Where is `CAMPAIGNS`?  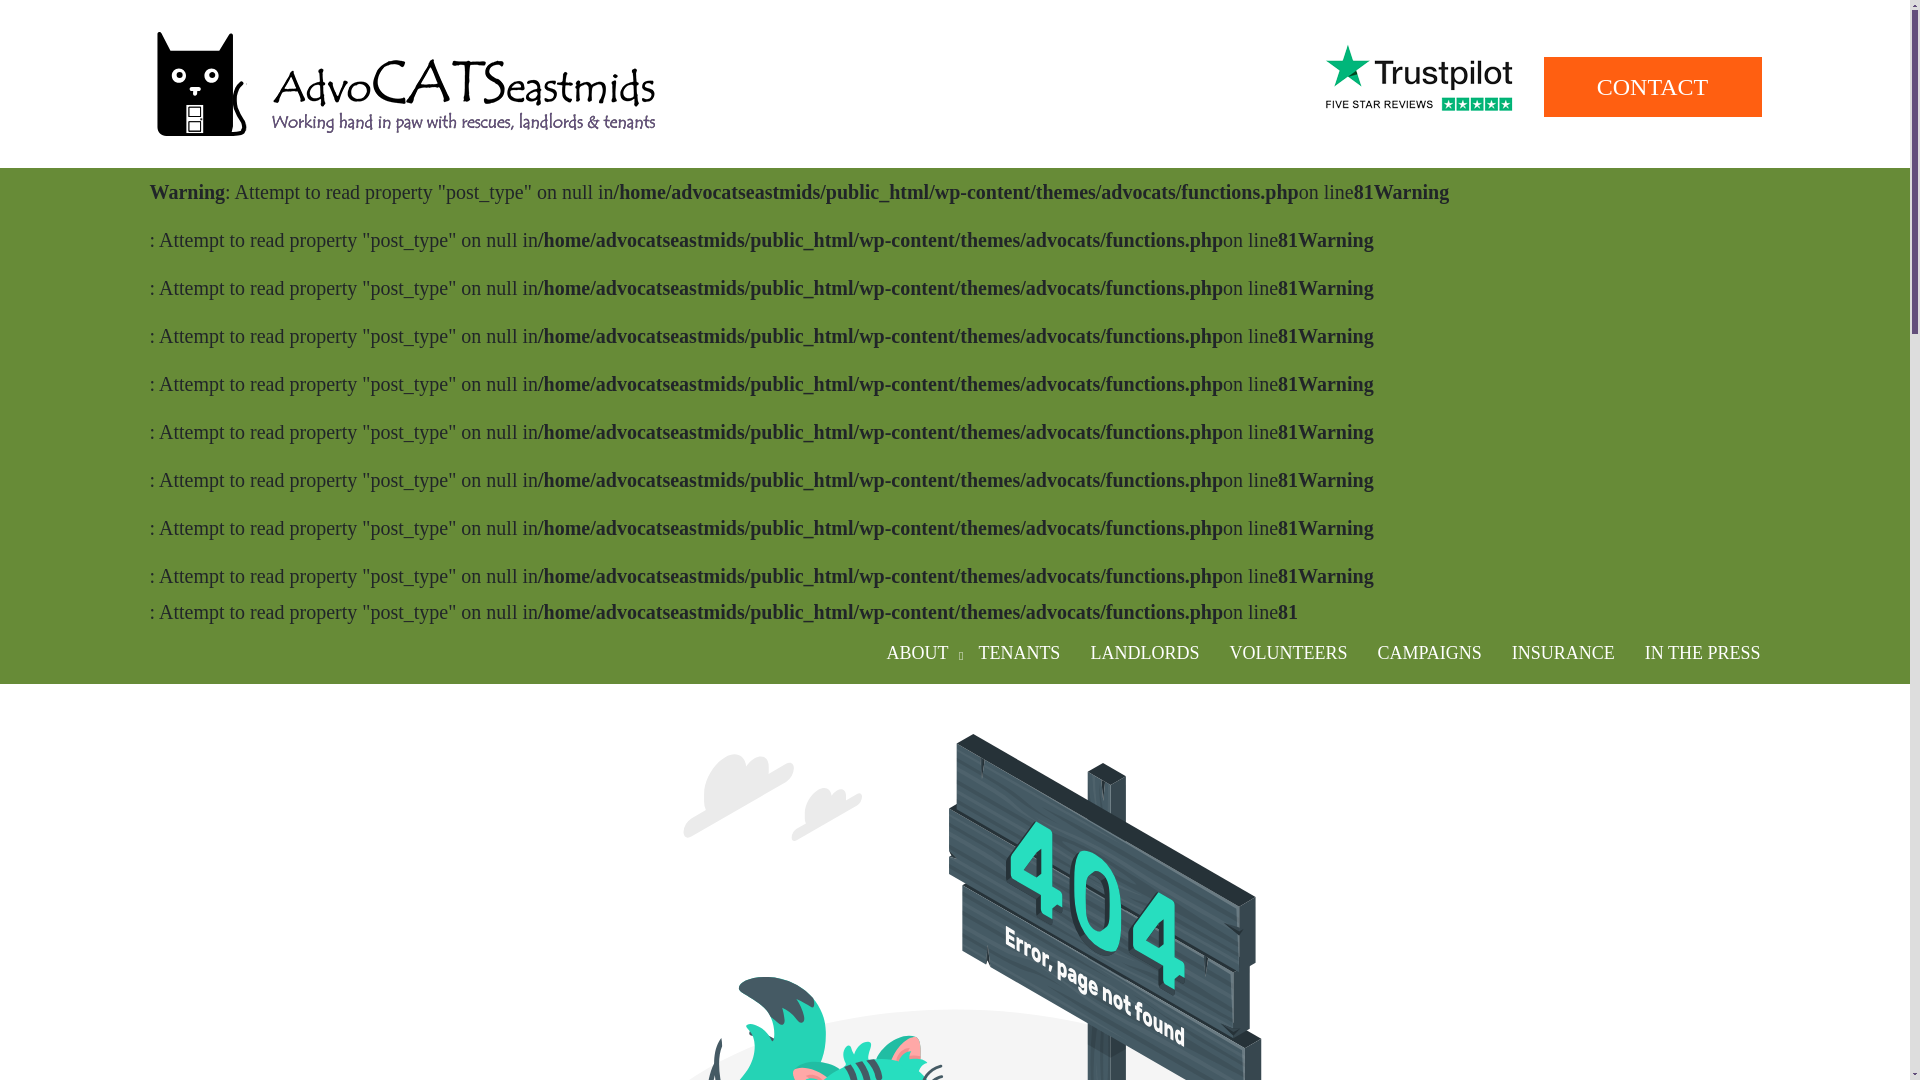
CAMPAIGNS is located at coordinates (1428, 654).